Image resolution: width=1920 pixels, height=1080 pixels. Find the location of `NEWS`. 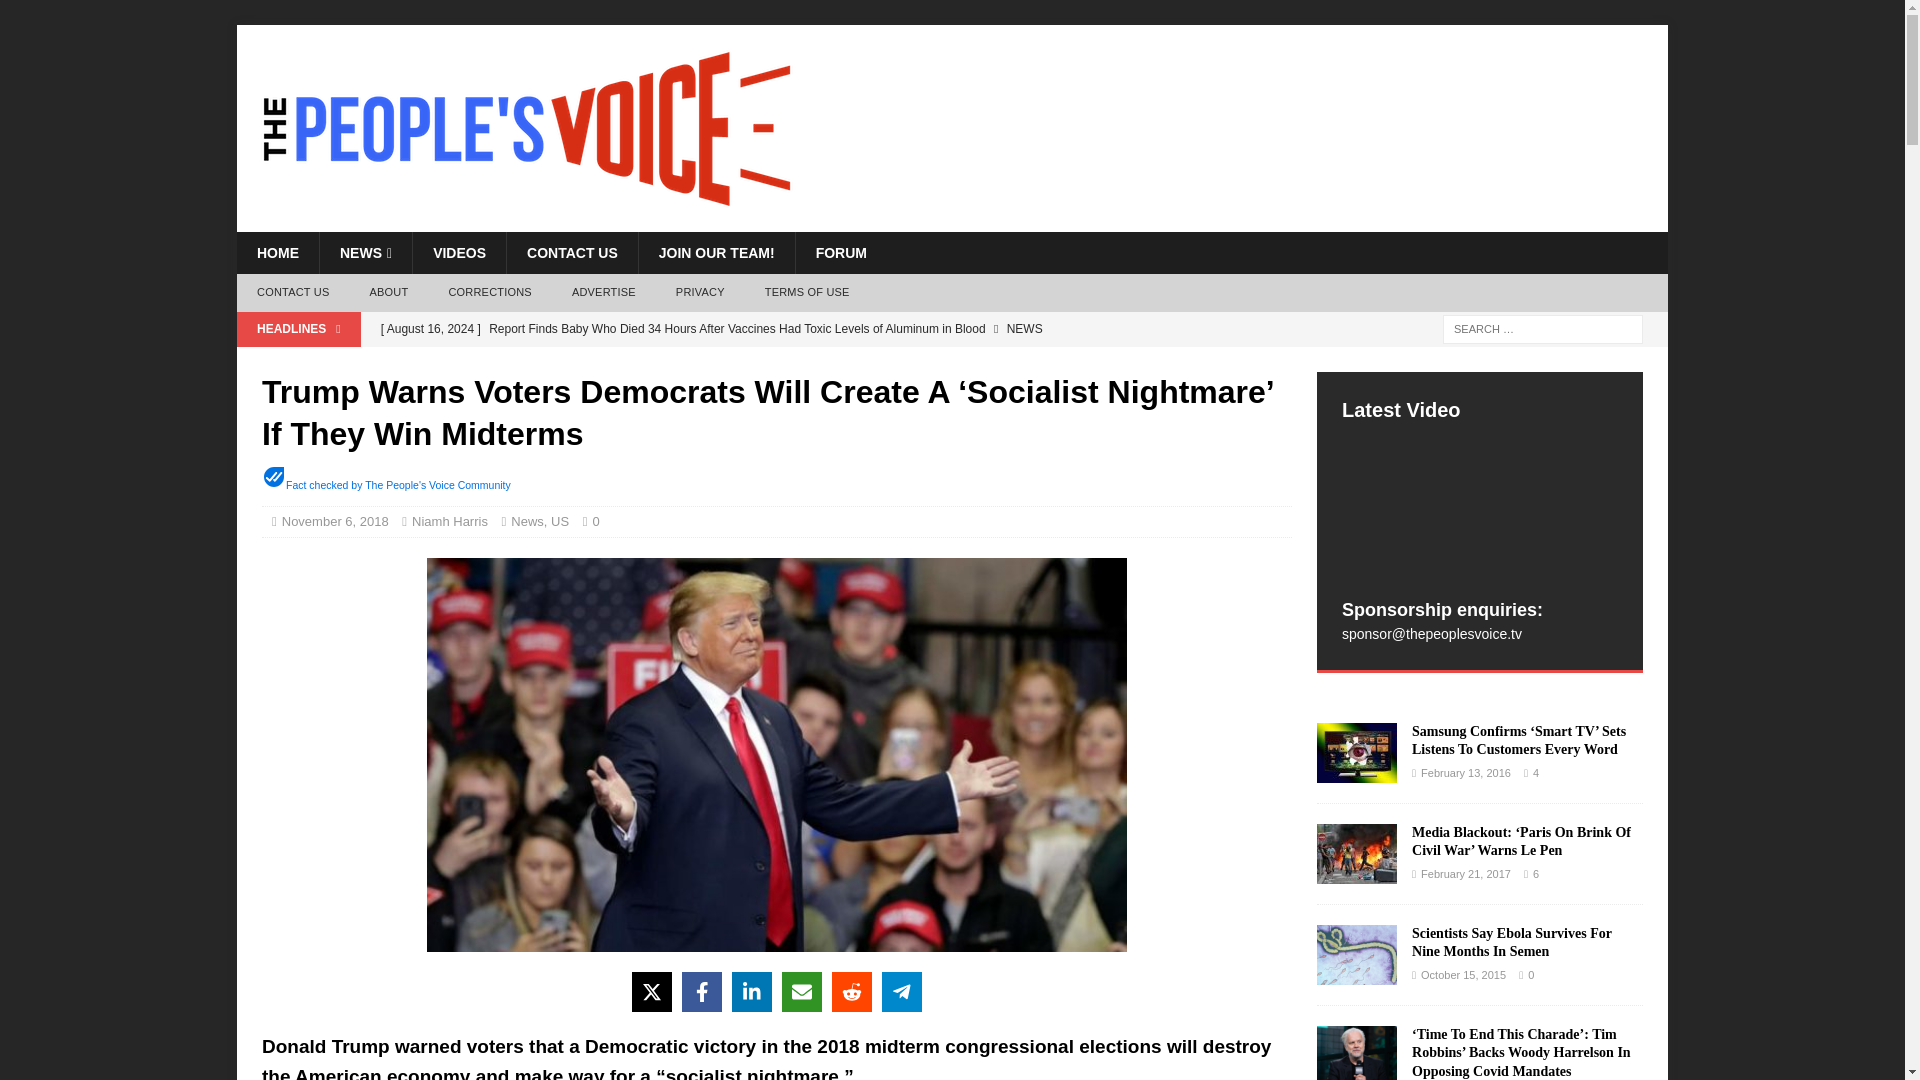

NEWS is located at coordinates (365, 253).